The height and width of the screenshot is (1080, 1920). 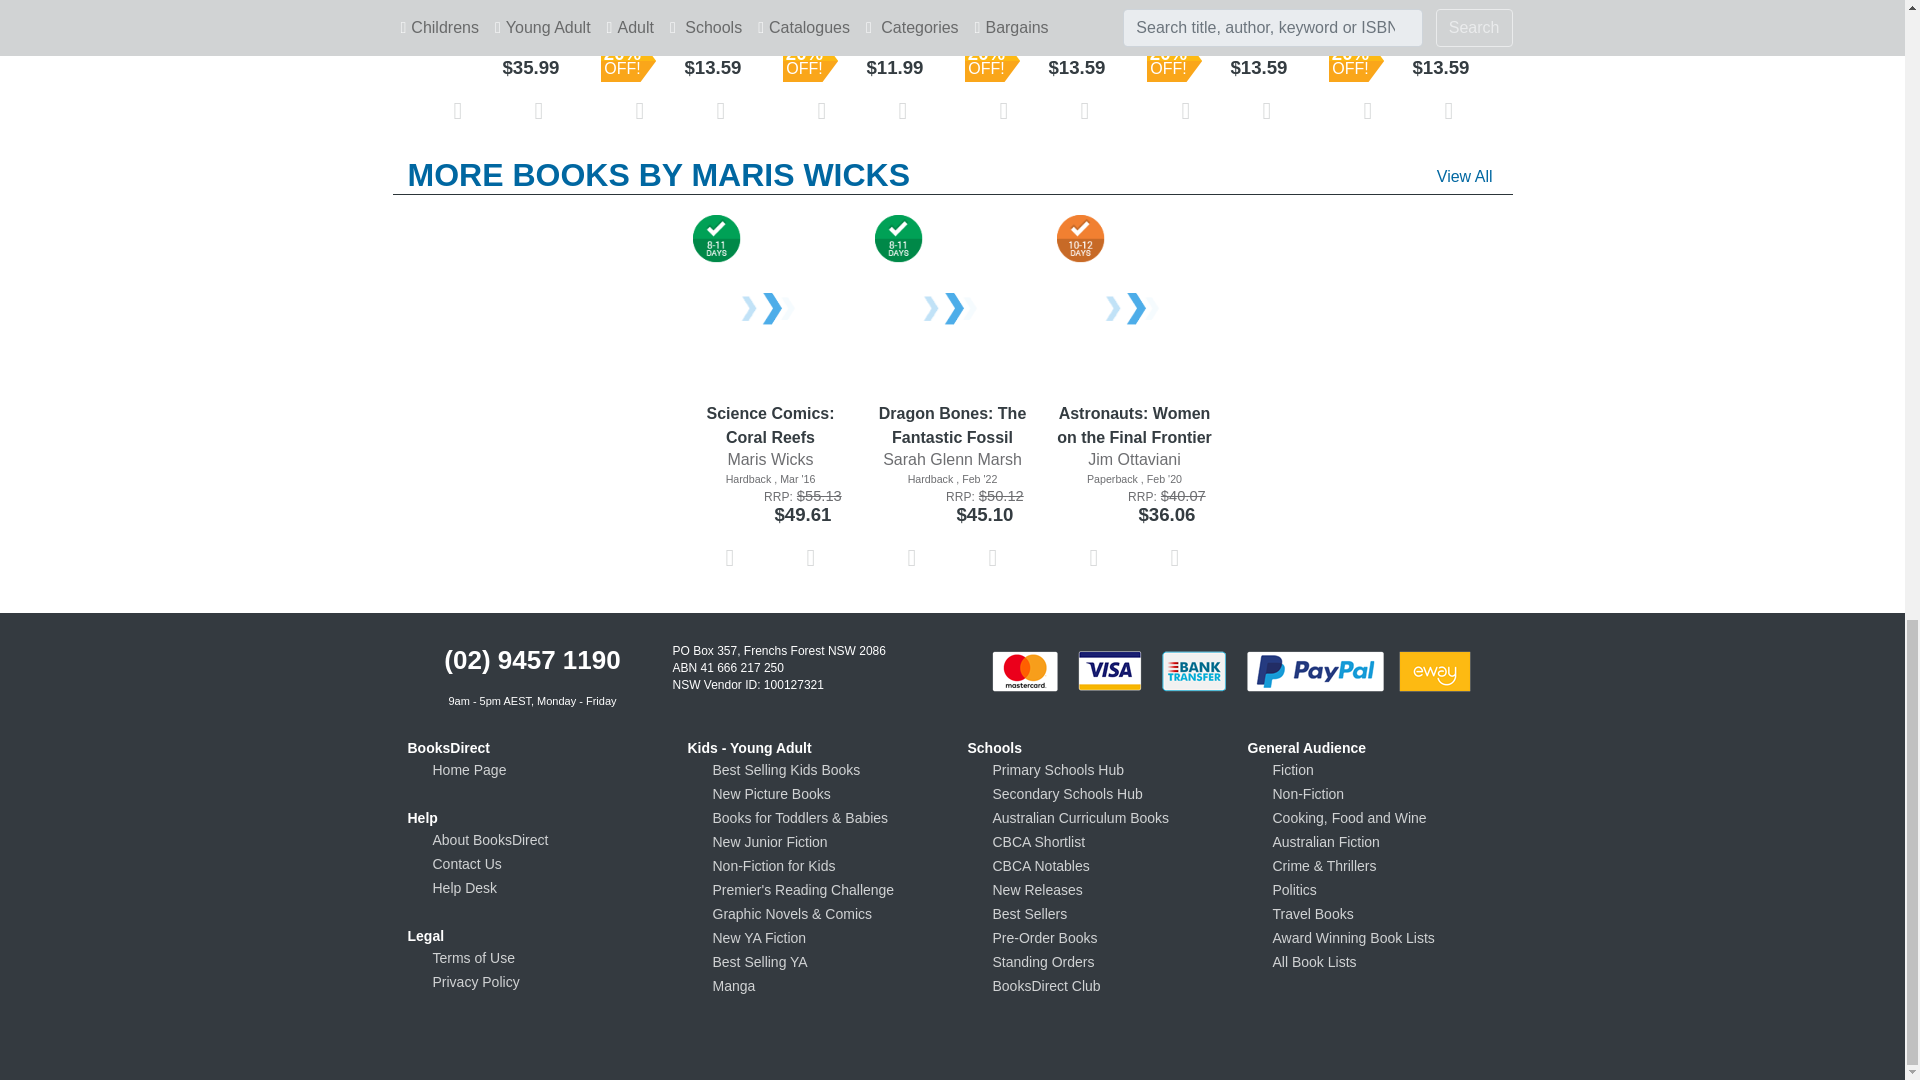 What do you see at coordinates (498, 13) in the screenshot?
I see `Joel Meadows` at bounding box center [498, 13].